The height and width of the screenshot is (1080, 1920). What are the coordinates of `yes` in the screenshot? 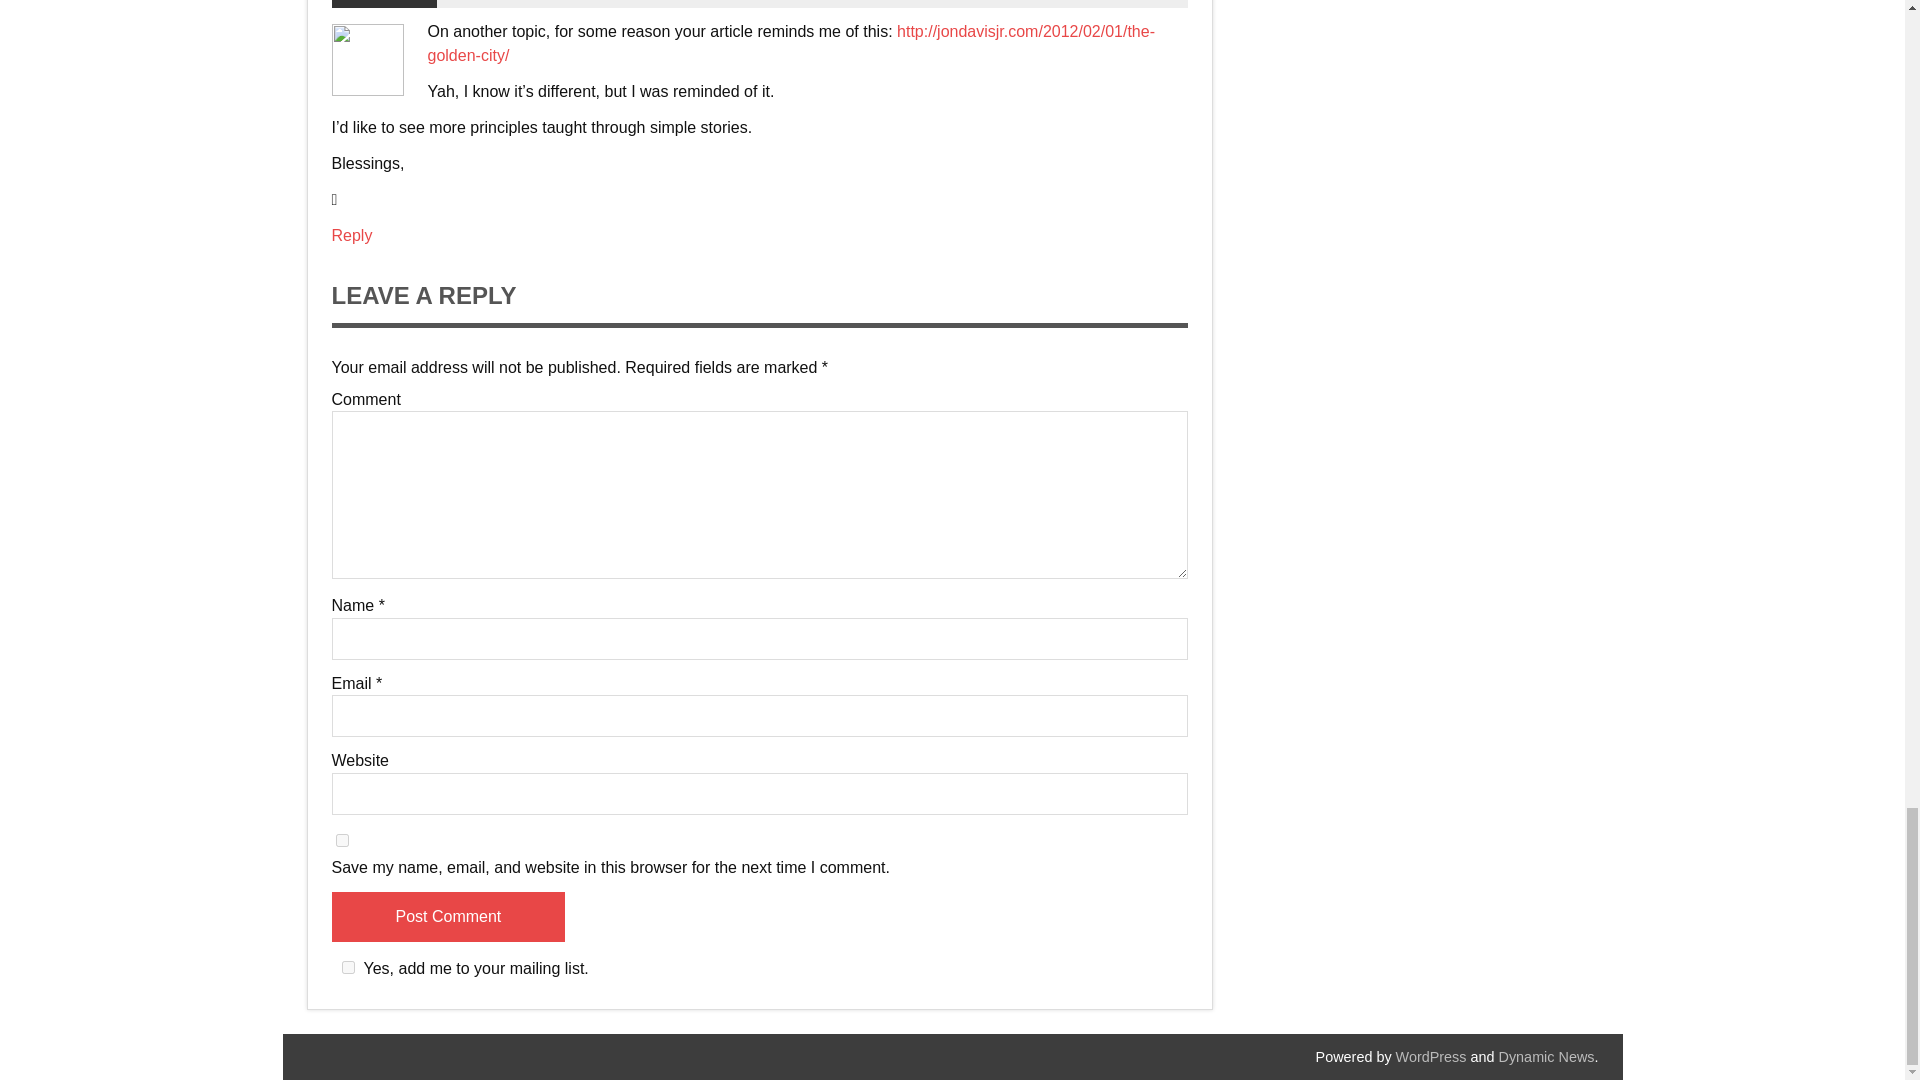 It's located at (342, 840).